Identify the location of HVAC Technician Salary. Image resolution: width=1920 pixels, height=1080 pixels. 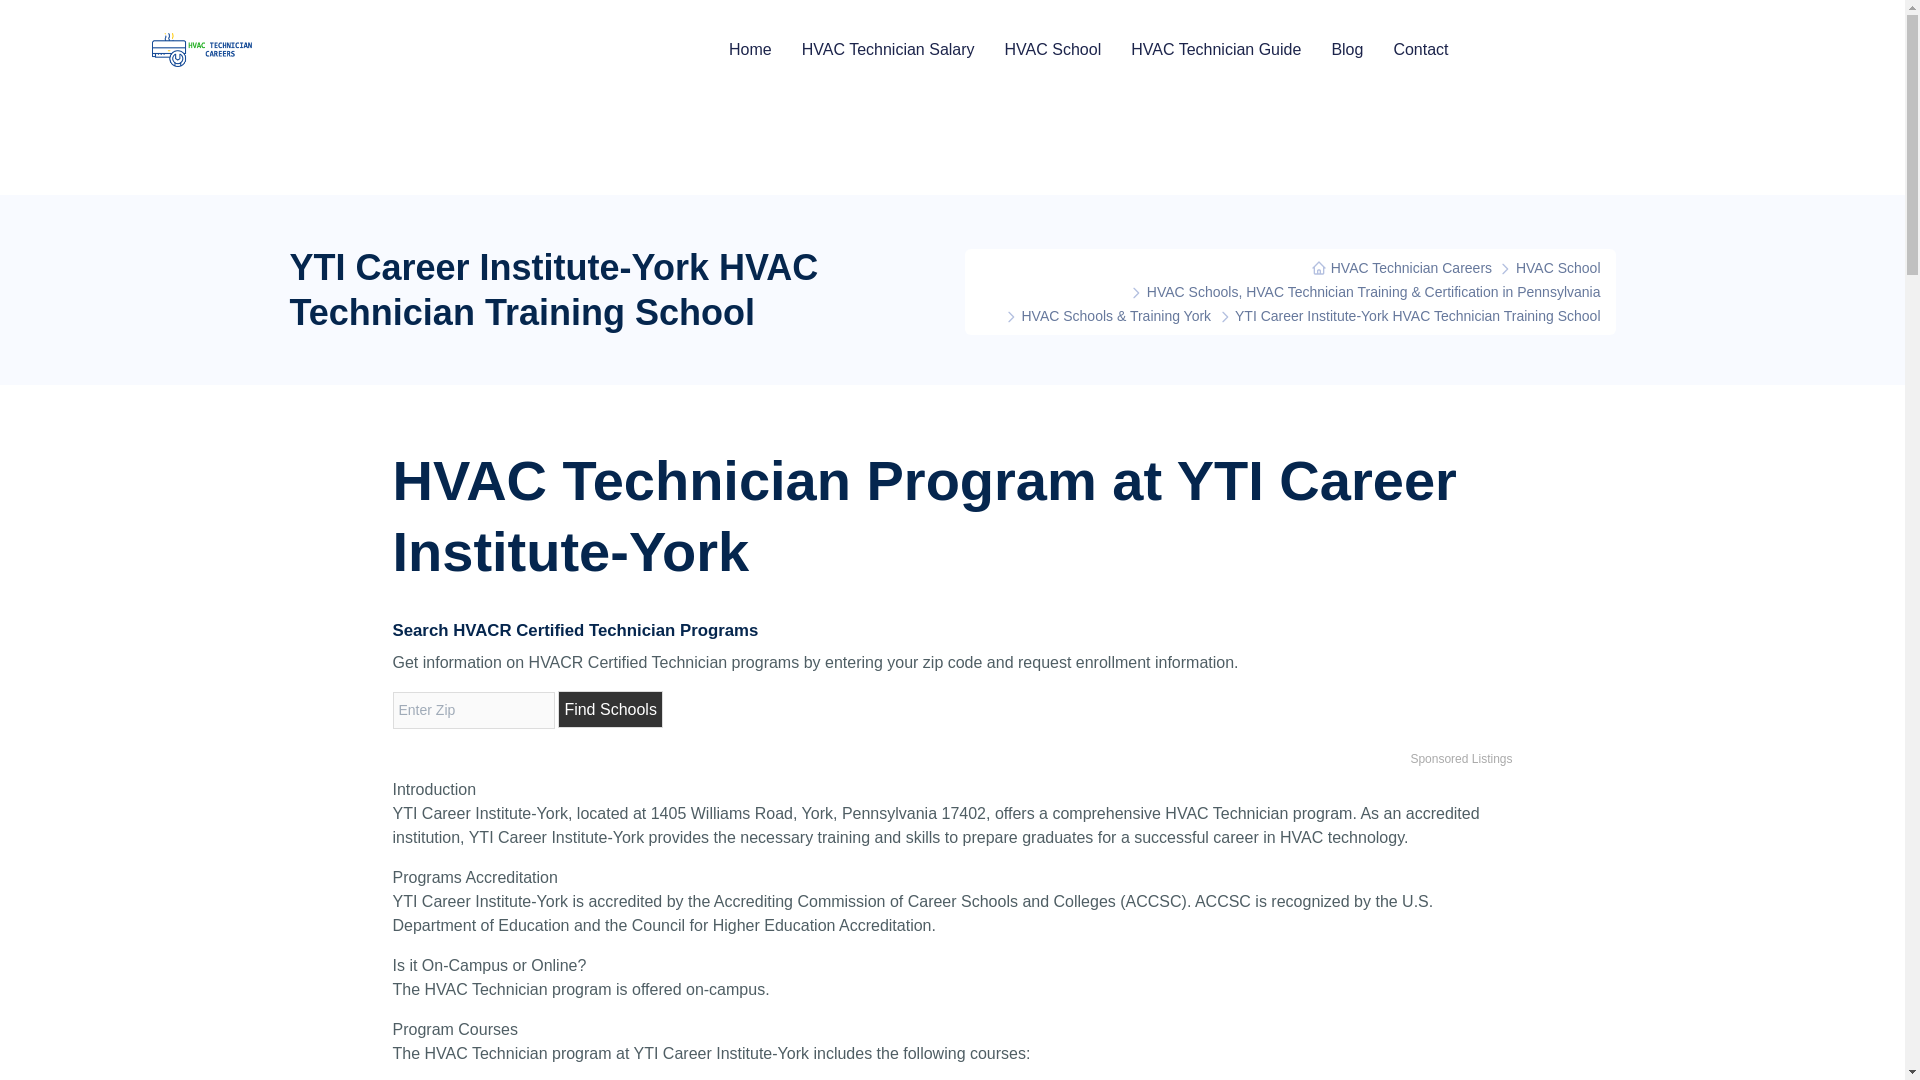
(888, 49).